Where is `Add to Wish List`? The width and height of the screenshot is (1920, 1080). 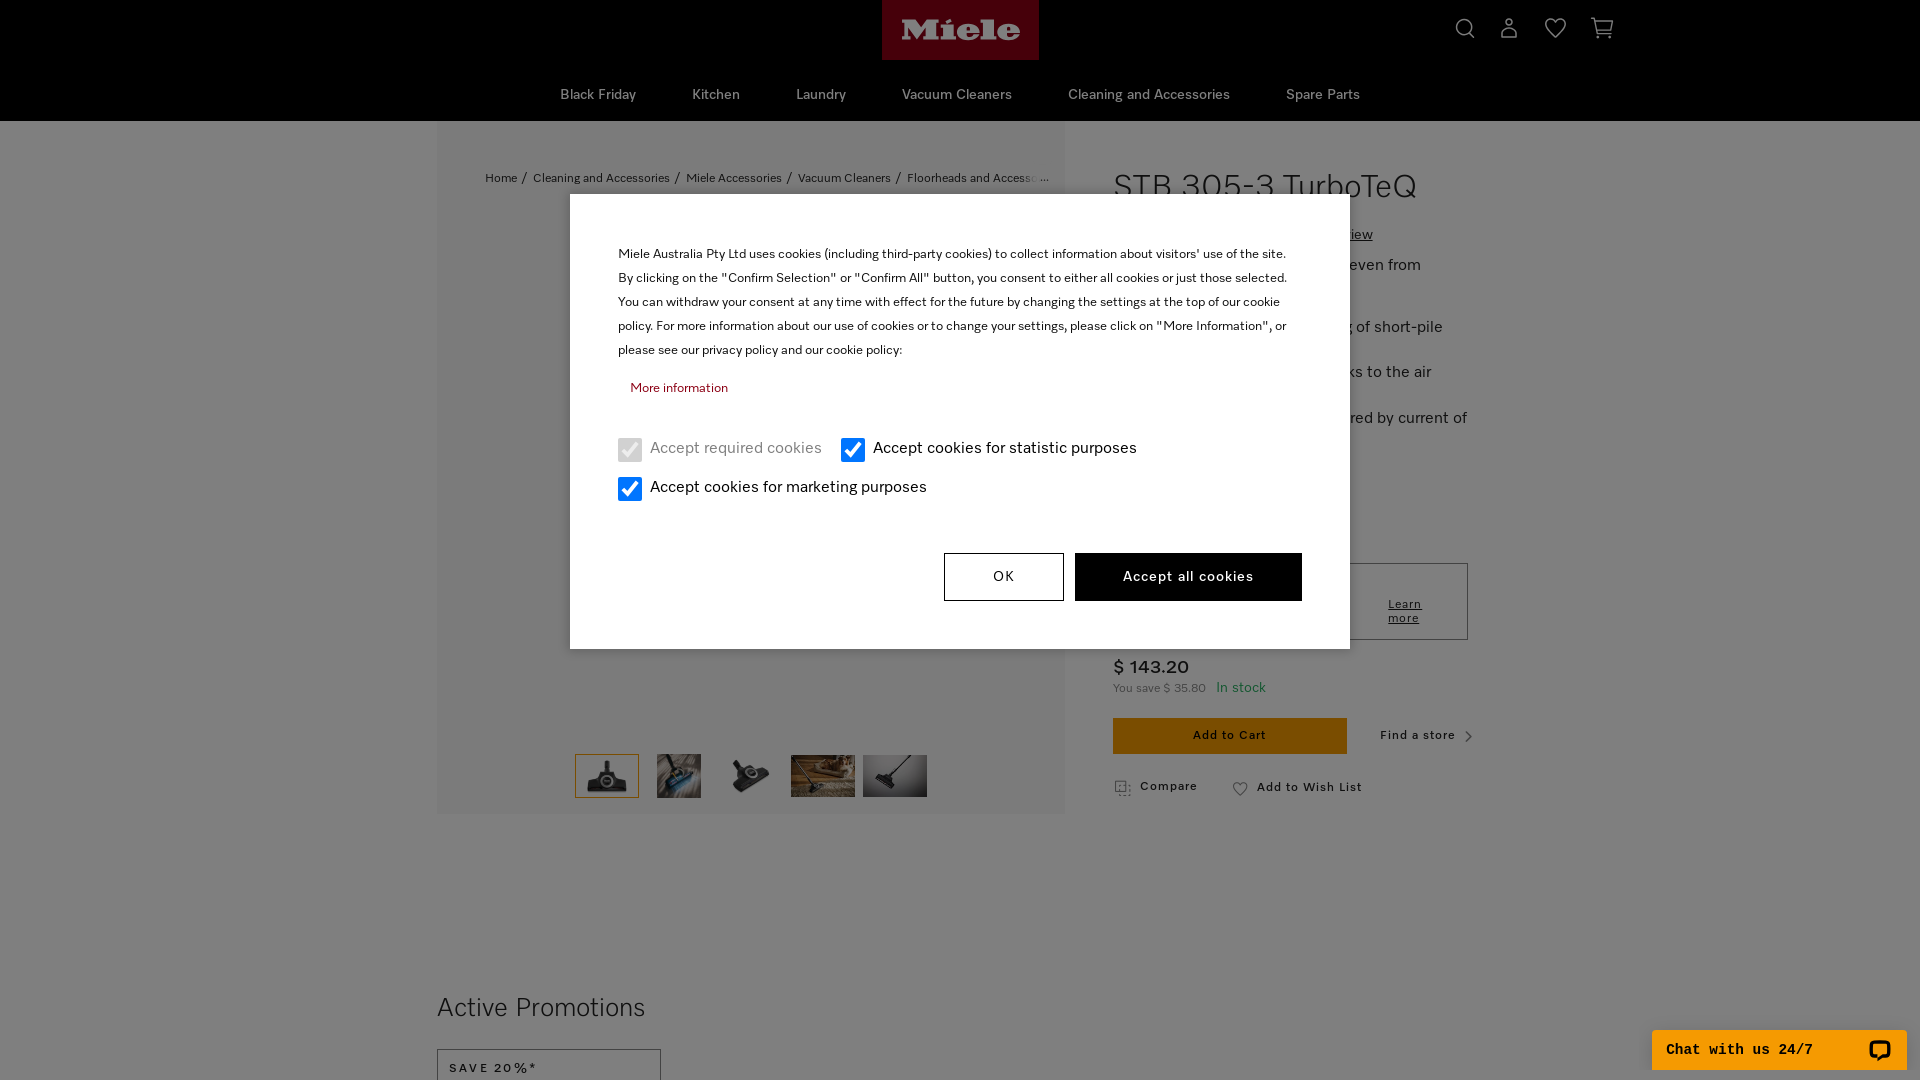 Add to Wish List is located at coordinates (1297, 789).